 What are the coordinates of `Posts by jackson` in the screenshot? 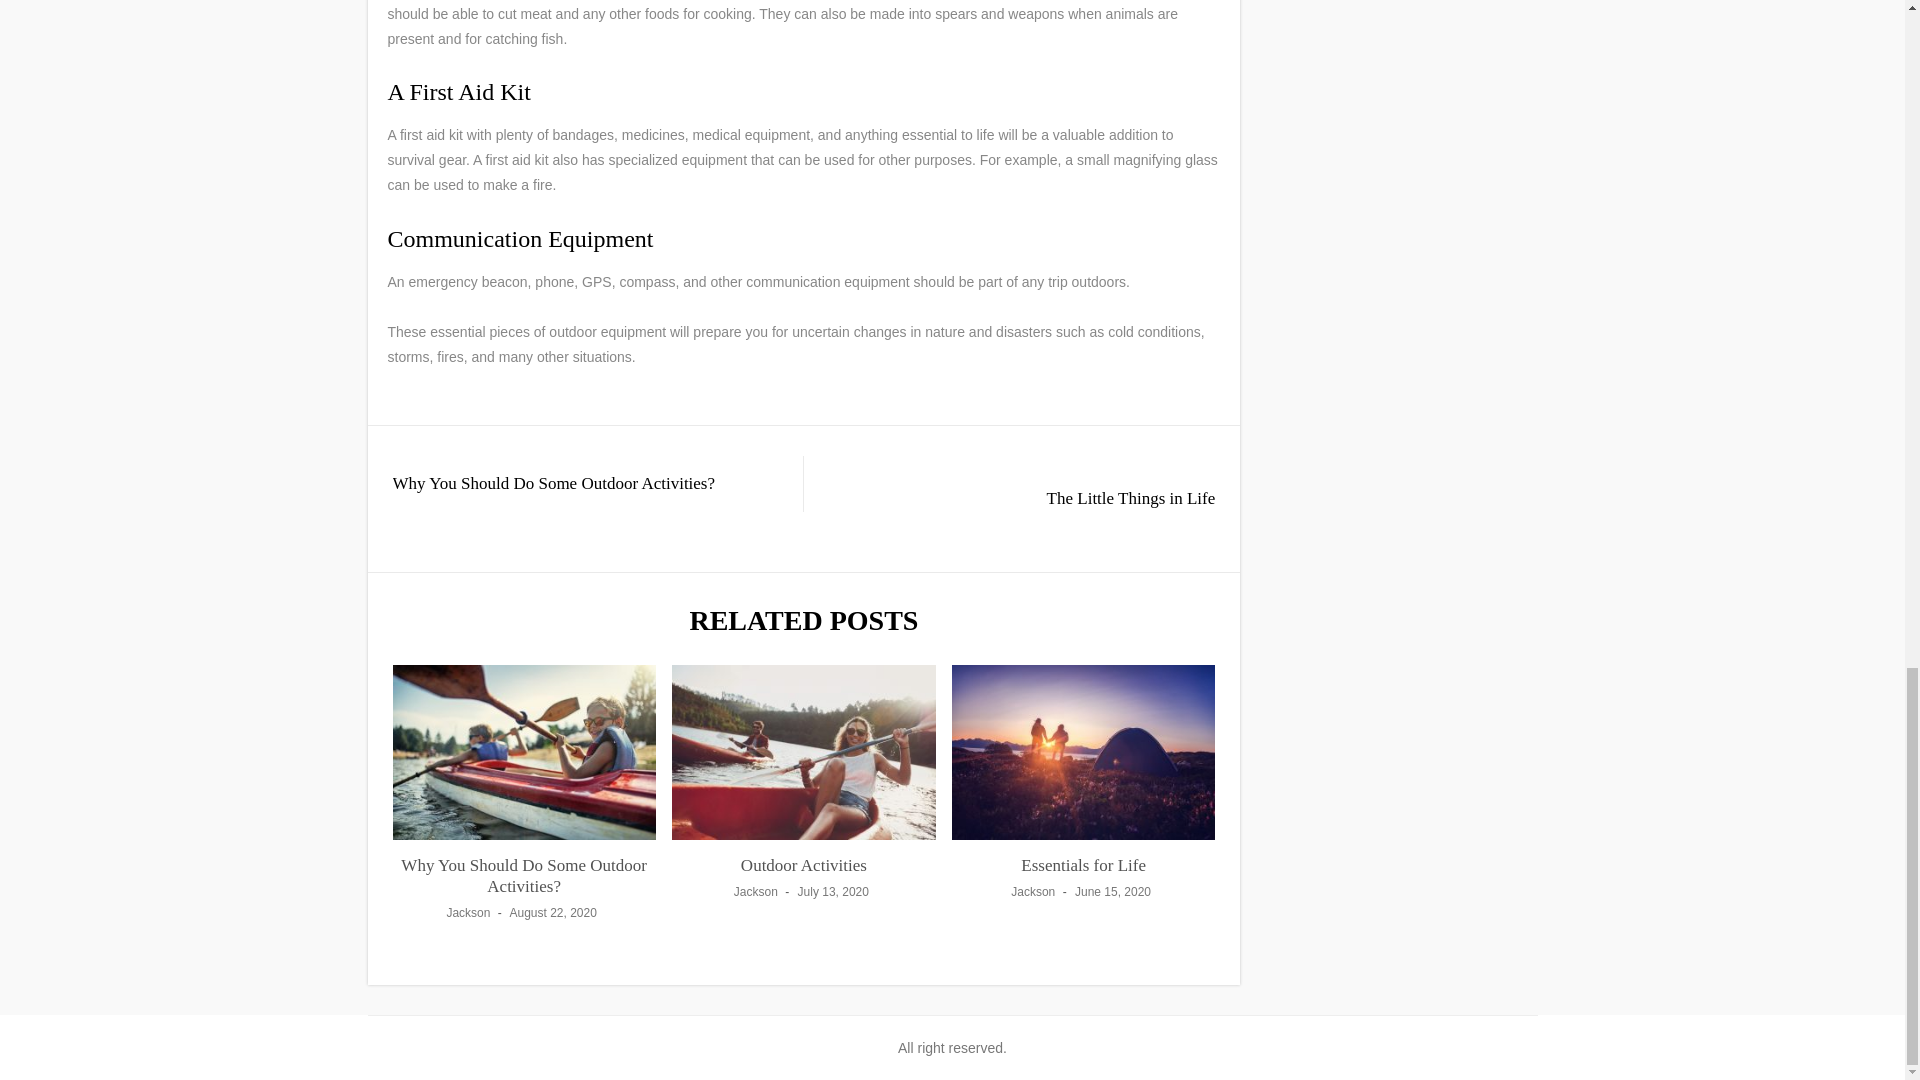 It's located at (755, 891).